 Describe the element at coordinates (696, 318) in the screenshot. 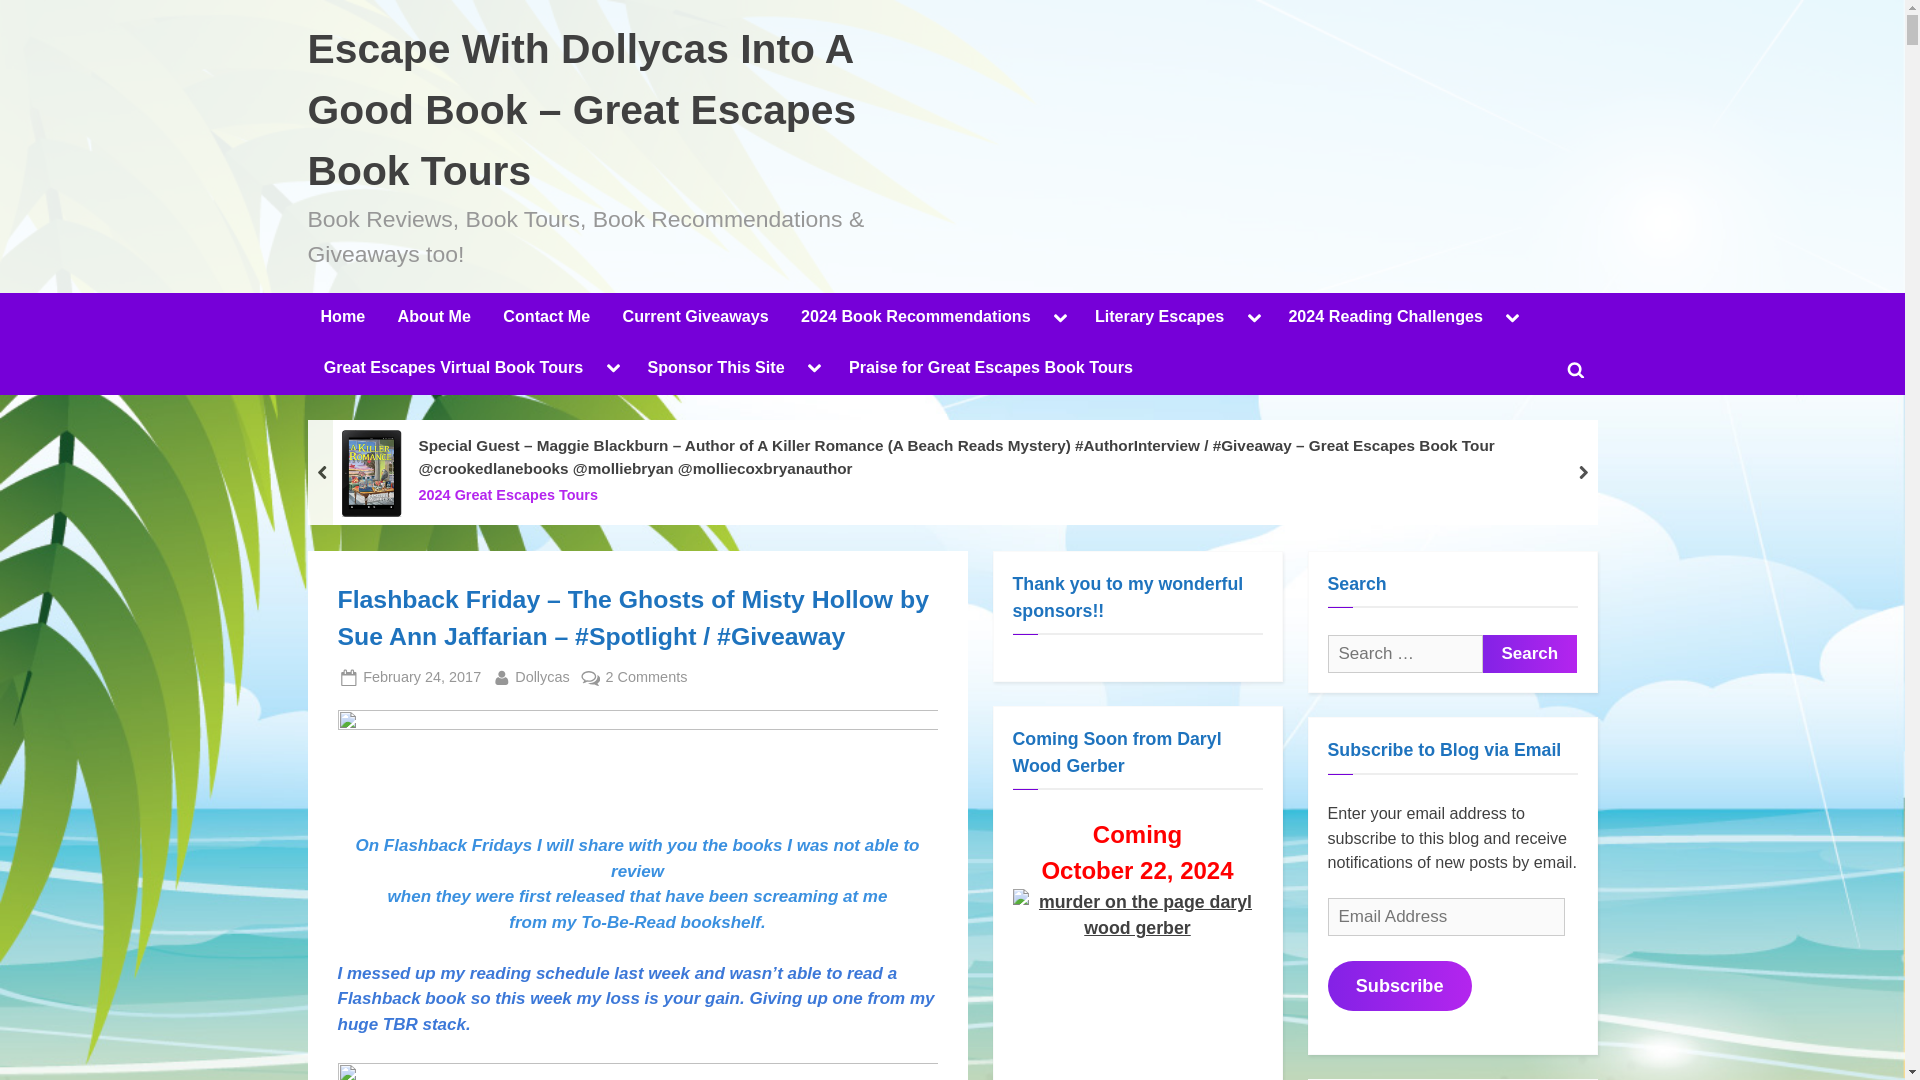

I see `Current Giveaways` at that location.